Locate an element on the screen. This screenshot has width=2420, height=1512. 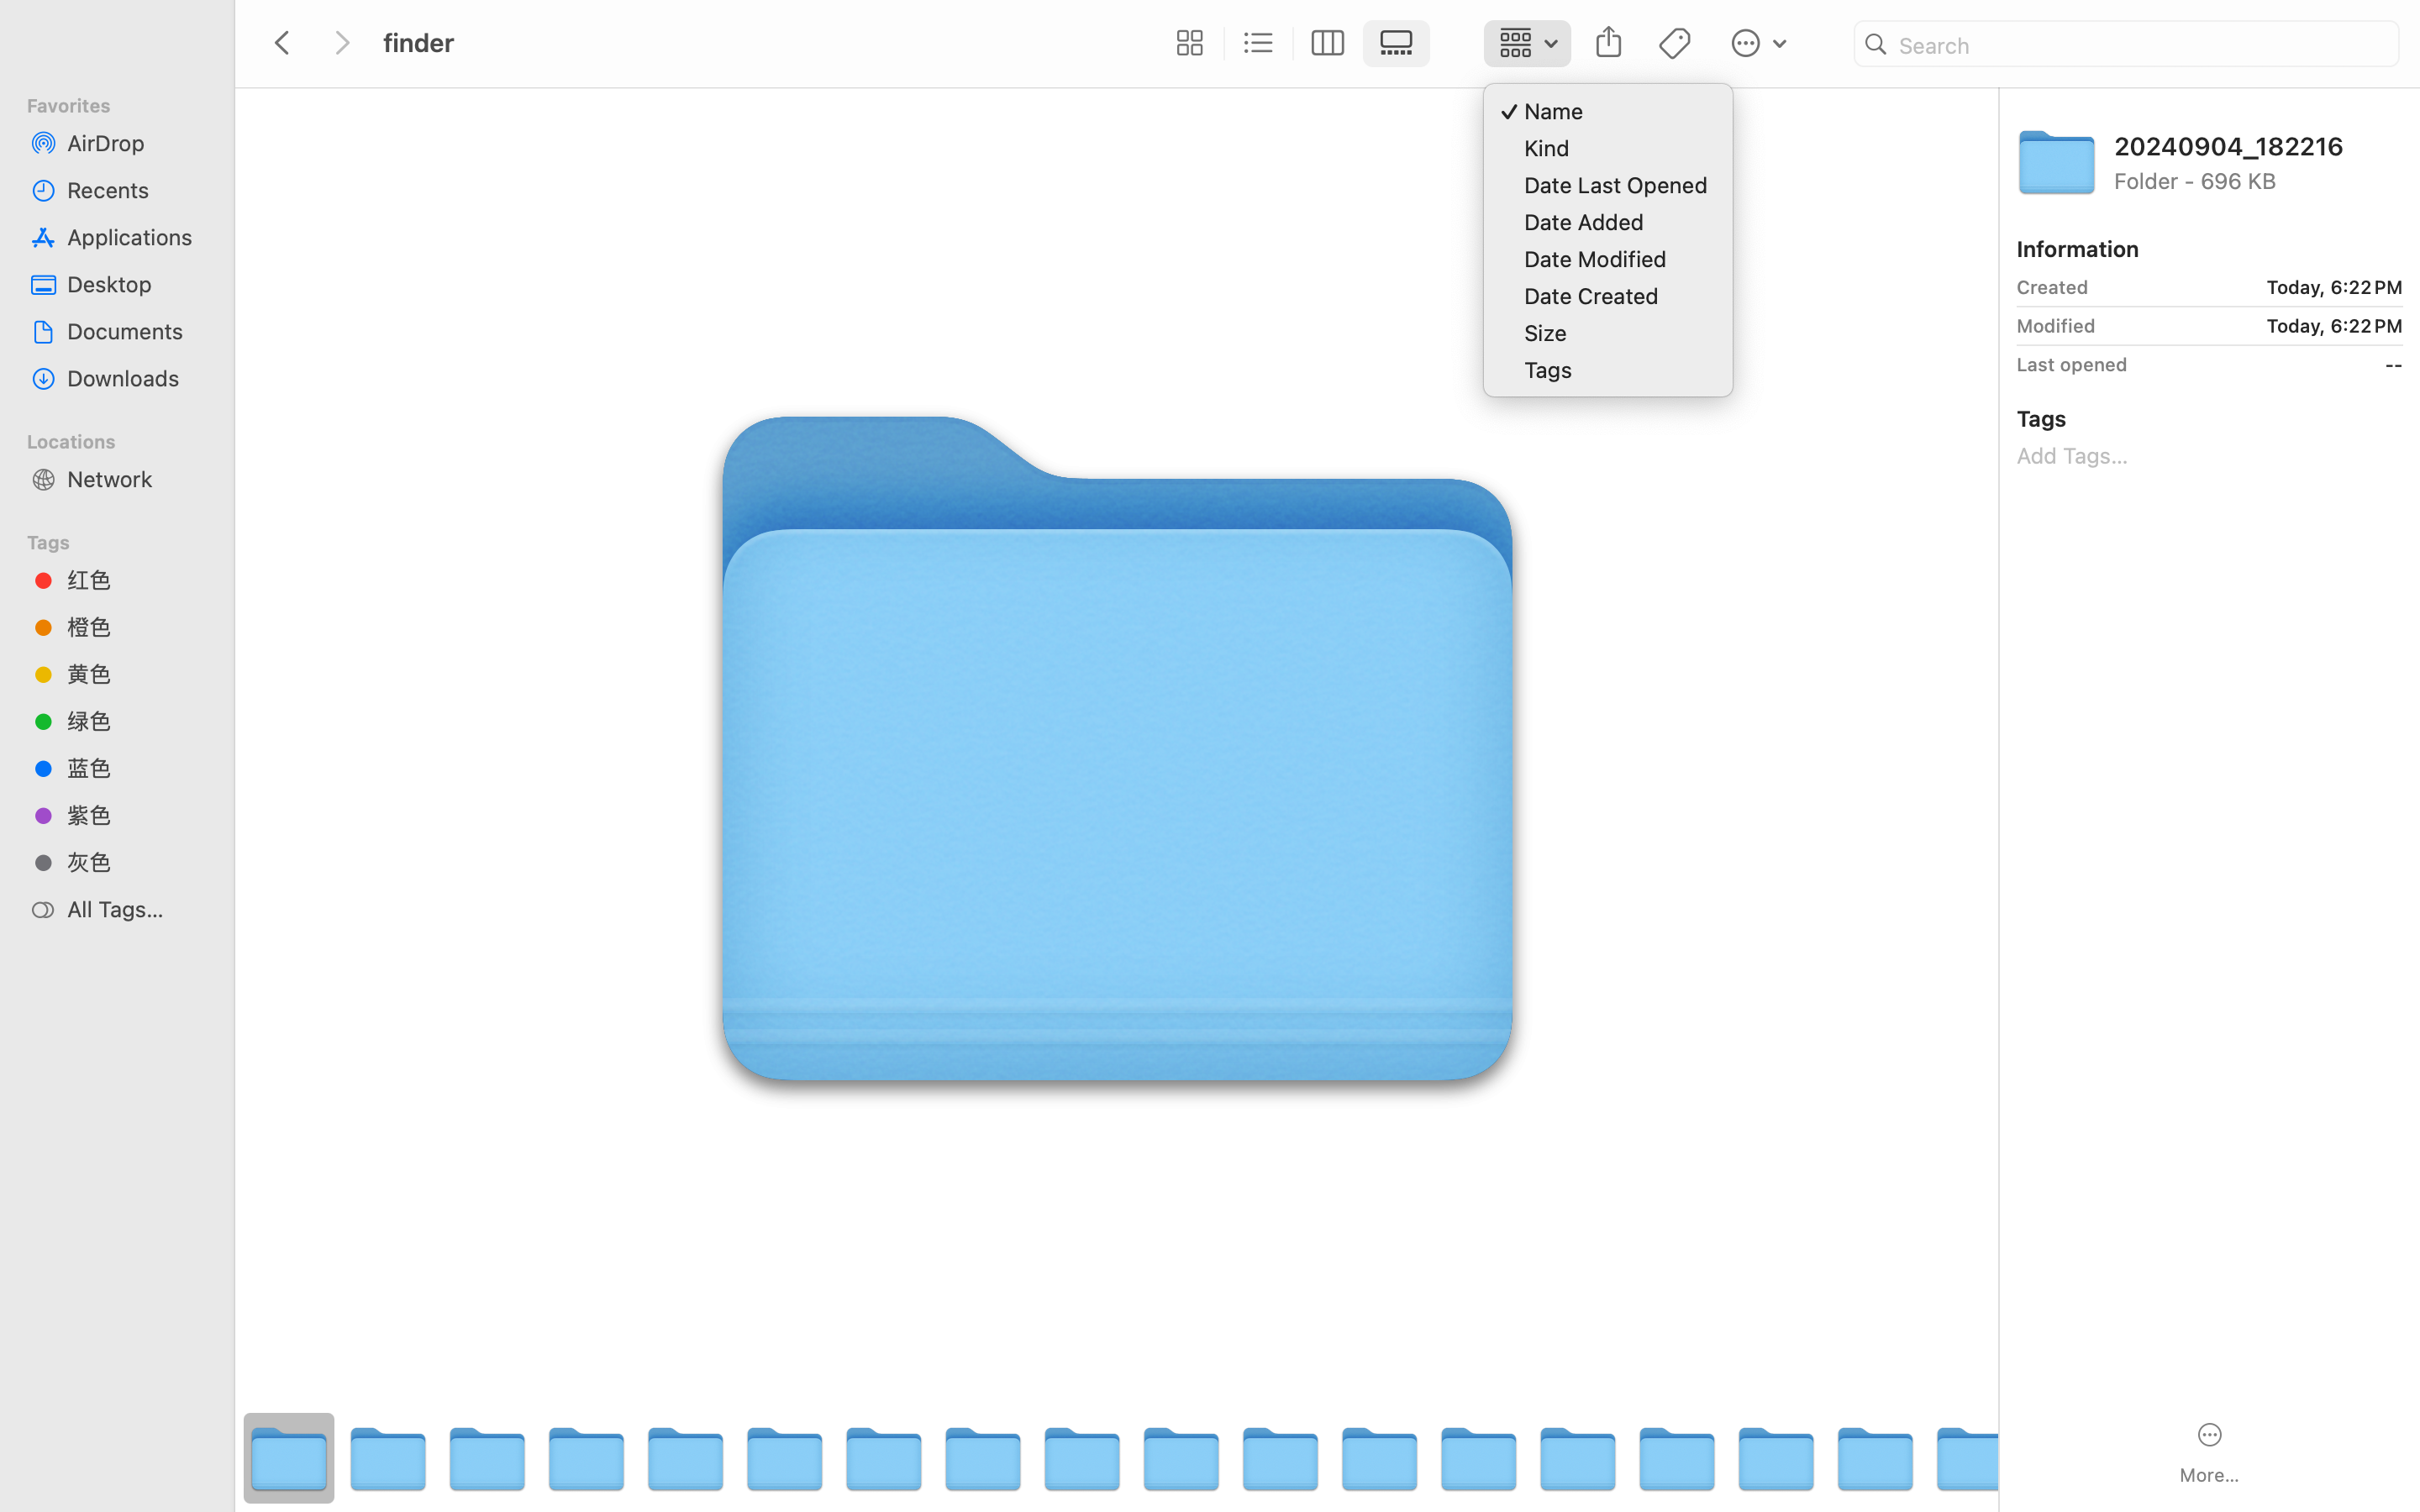
Tags… is located at coordinates (36, 1499).